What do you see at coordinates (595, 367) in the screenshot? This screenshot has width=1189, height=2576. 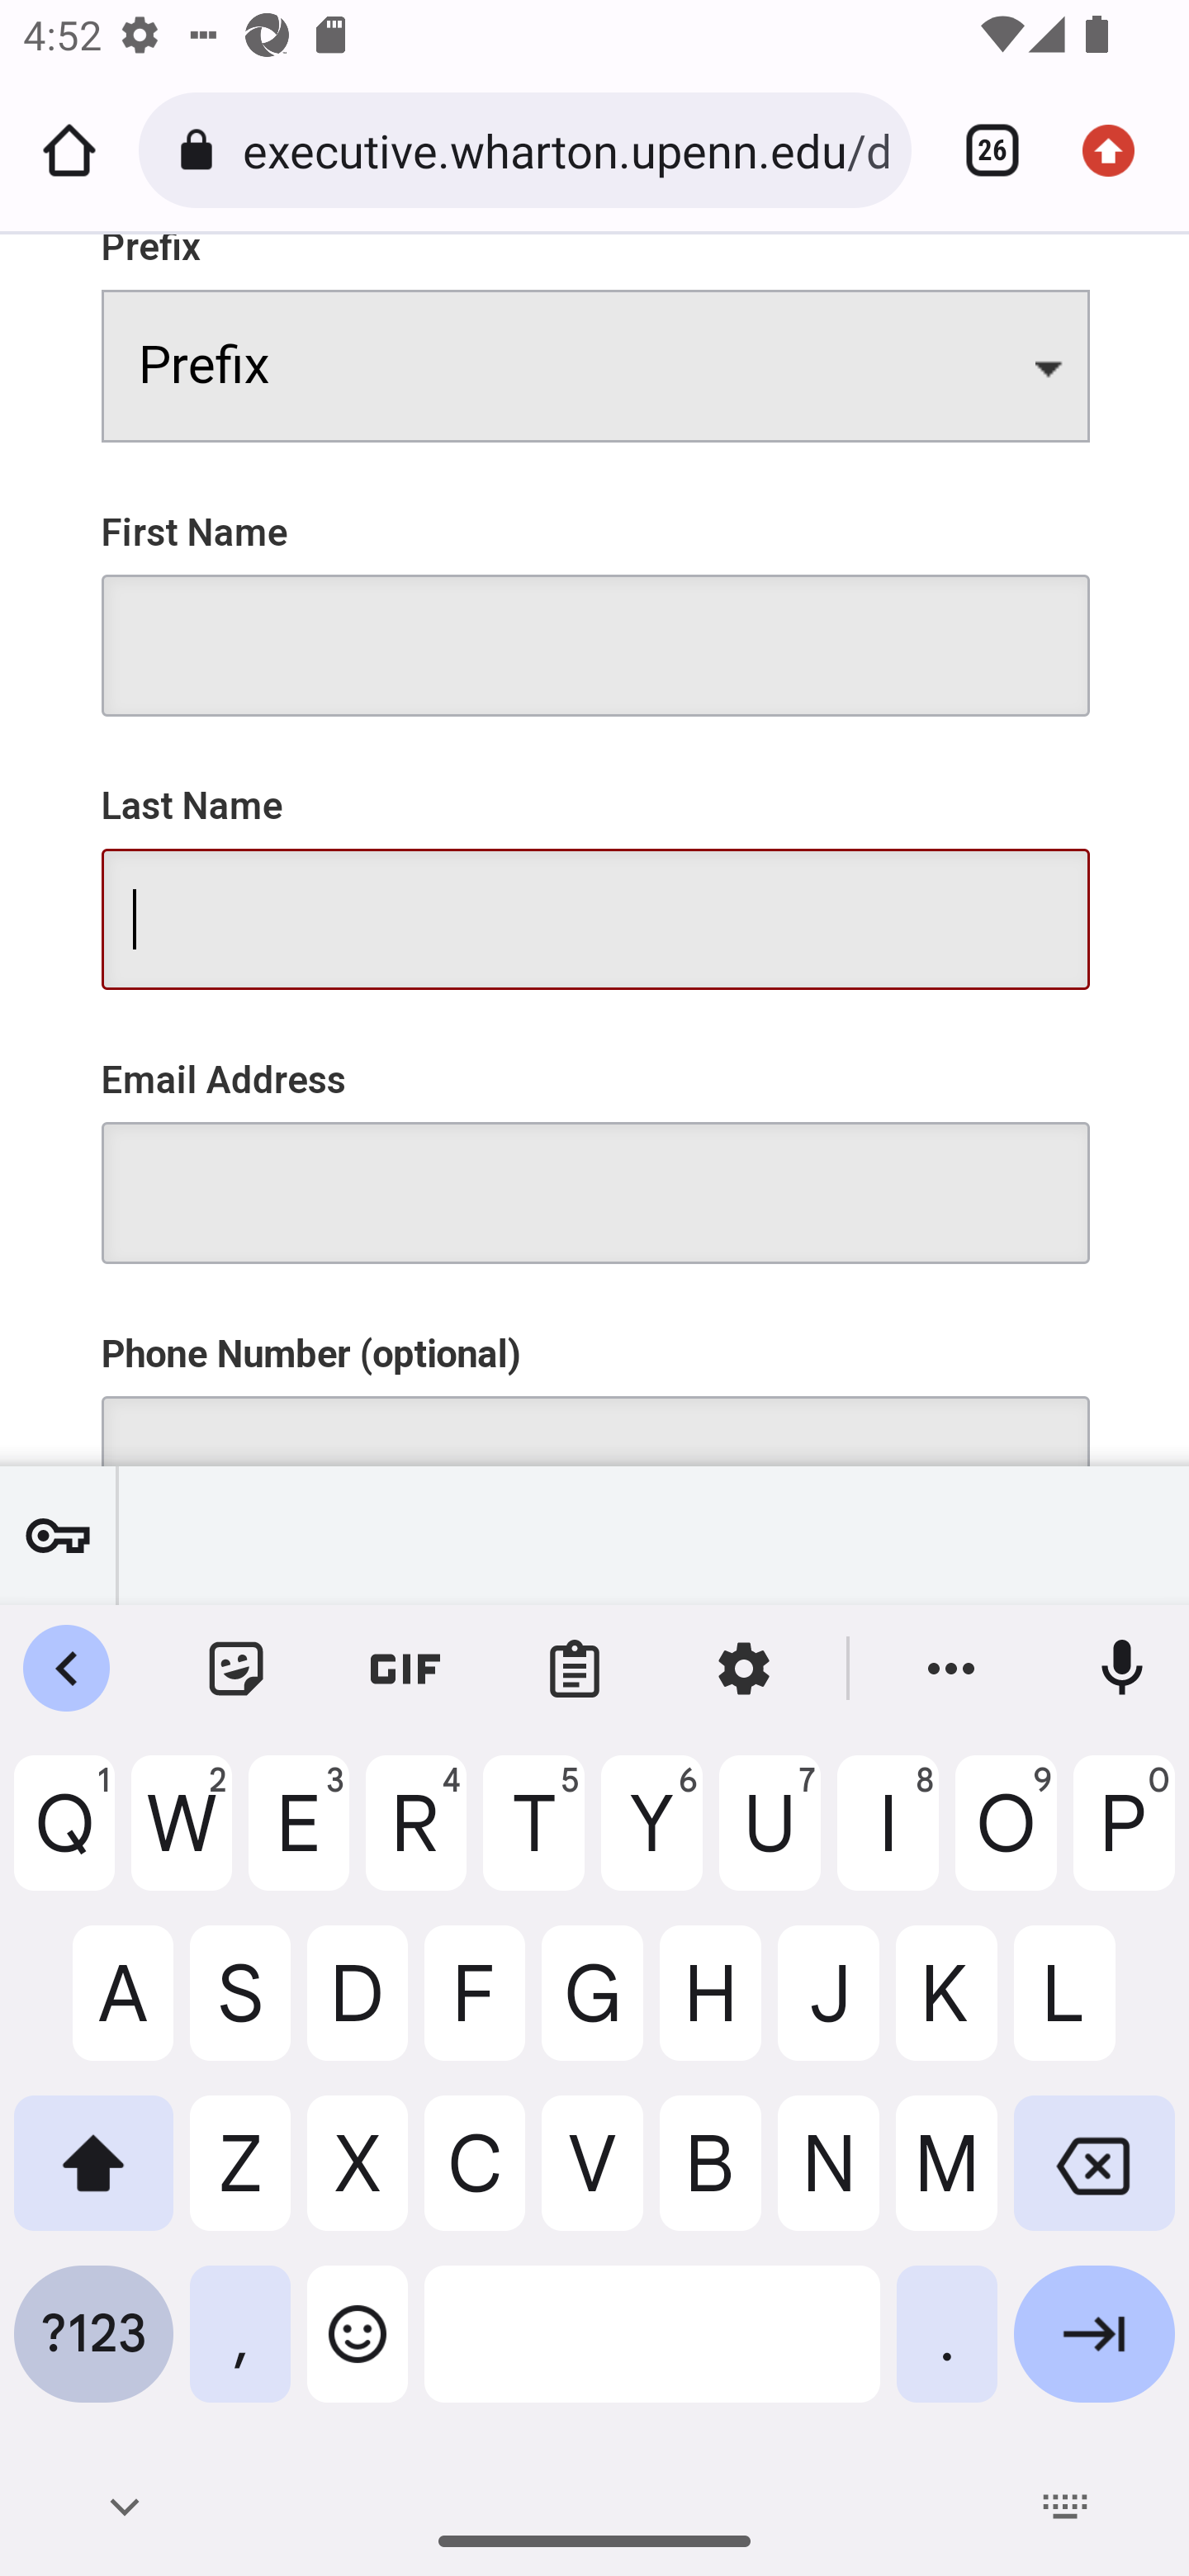 I see `Prefix` at bounding box center [595, 367].